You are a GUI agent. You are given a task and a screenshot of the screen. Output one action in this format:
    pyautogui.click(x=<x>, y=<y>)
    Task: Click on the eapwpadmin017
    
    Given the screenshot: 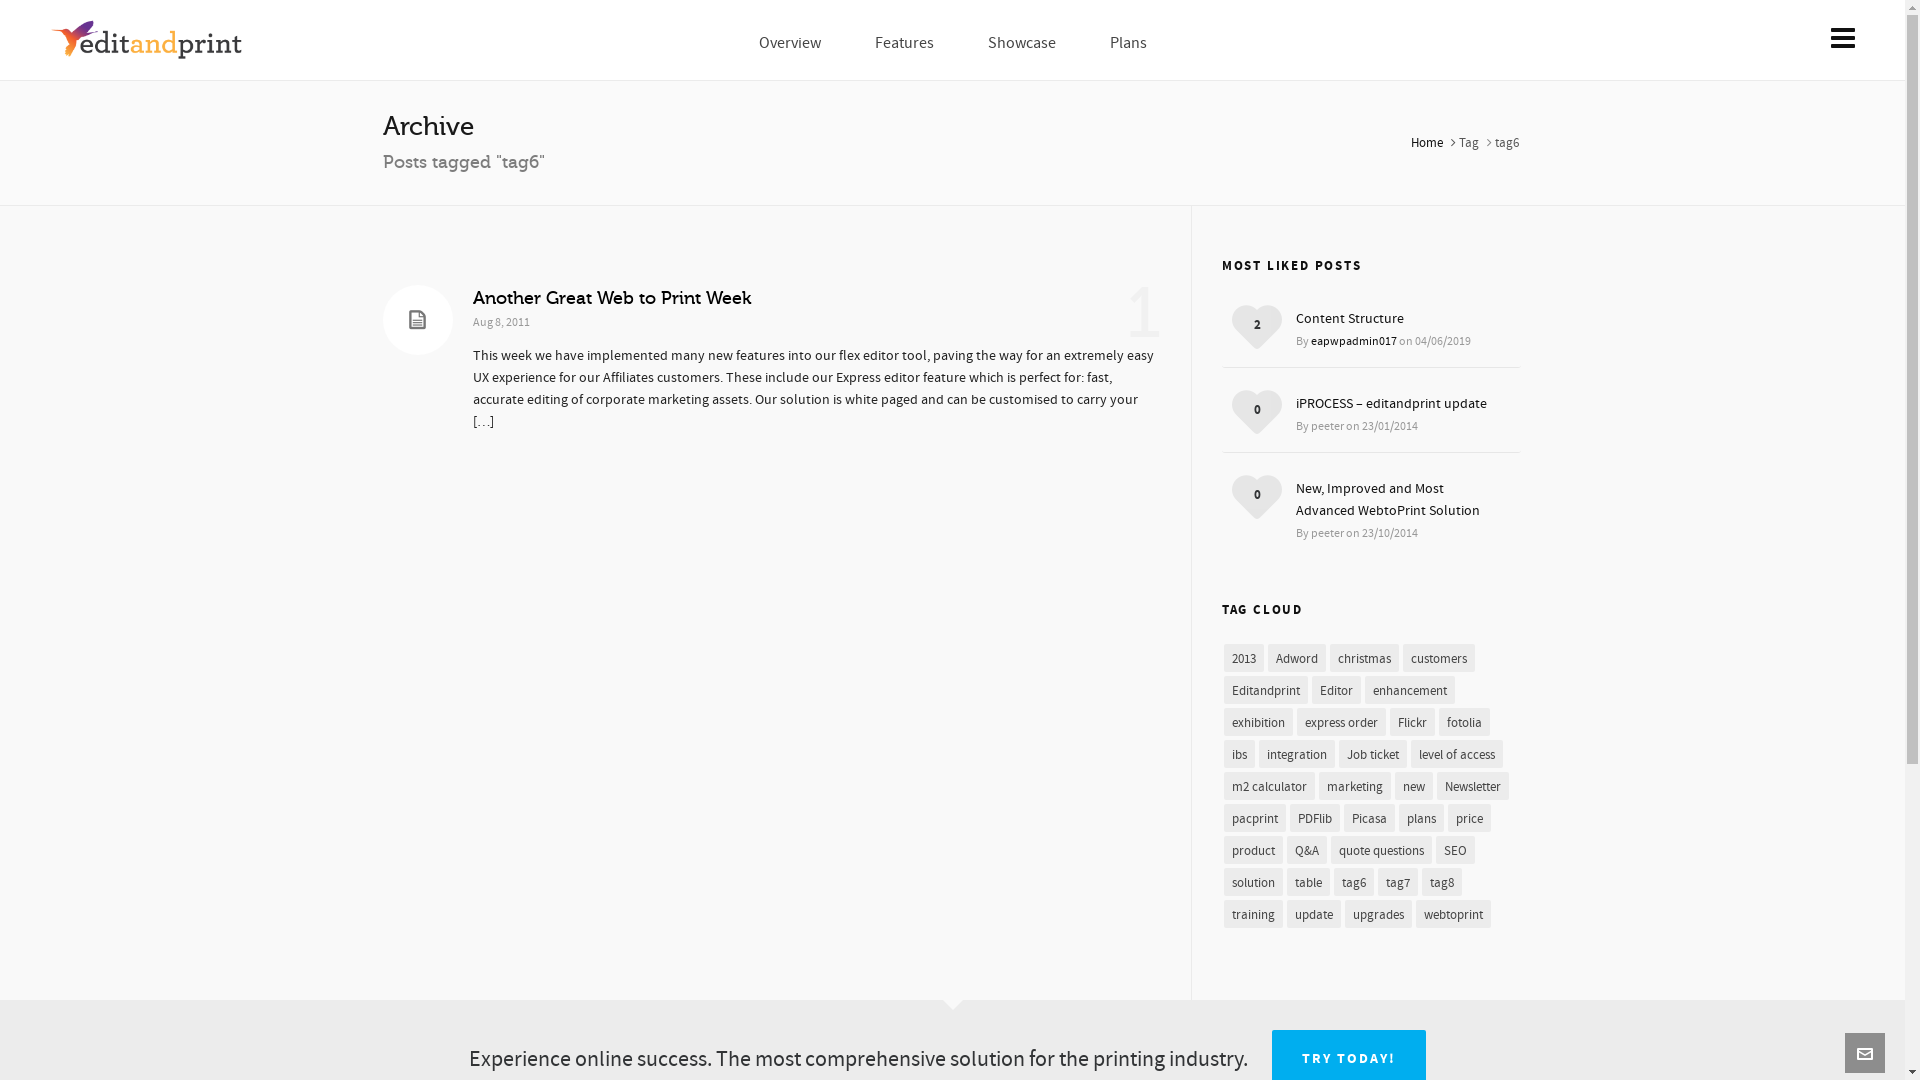 What is the action you would take?
    pyautogui.click(x=1354, y=342)
    